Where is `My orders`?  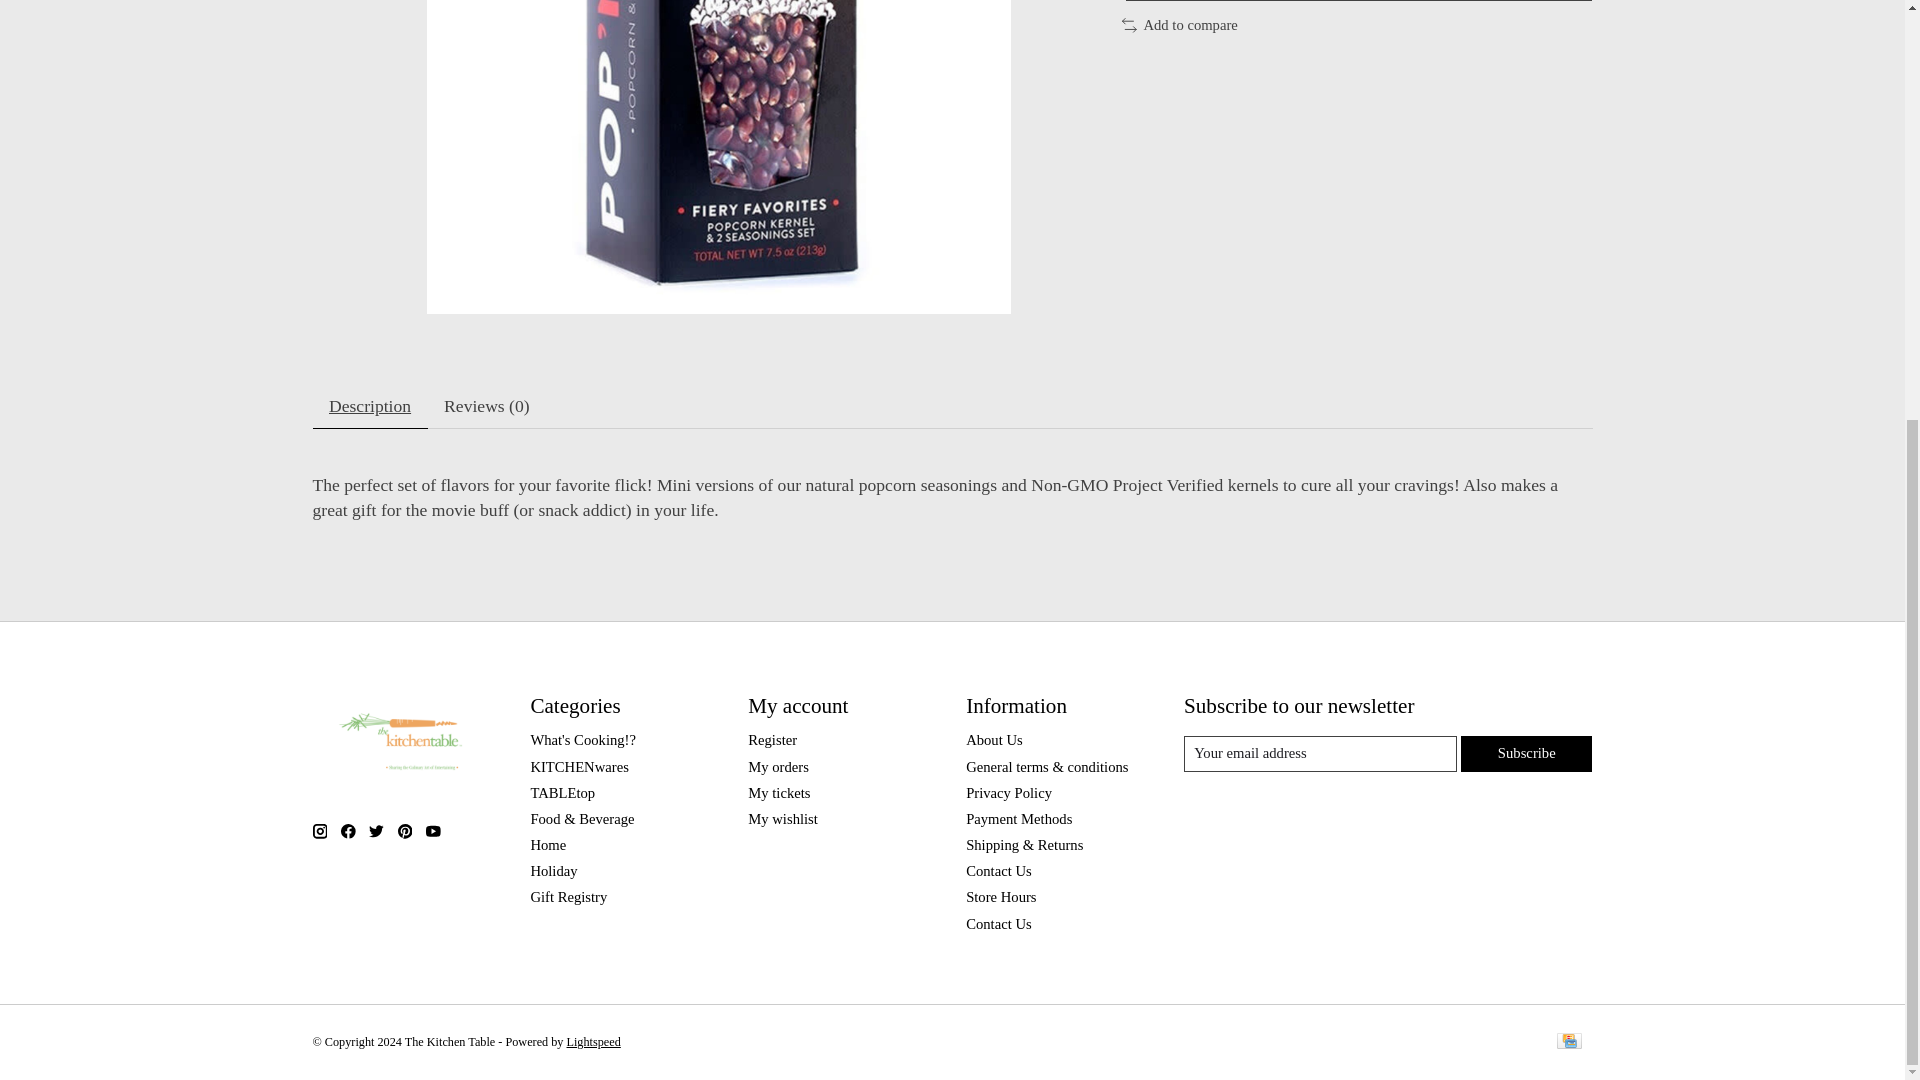 My orders is located at coordinates (778, 767).